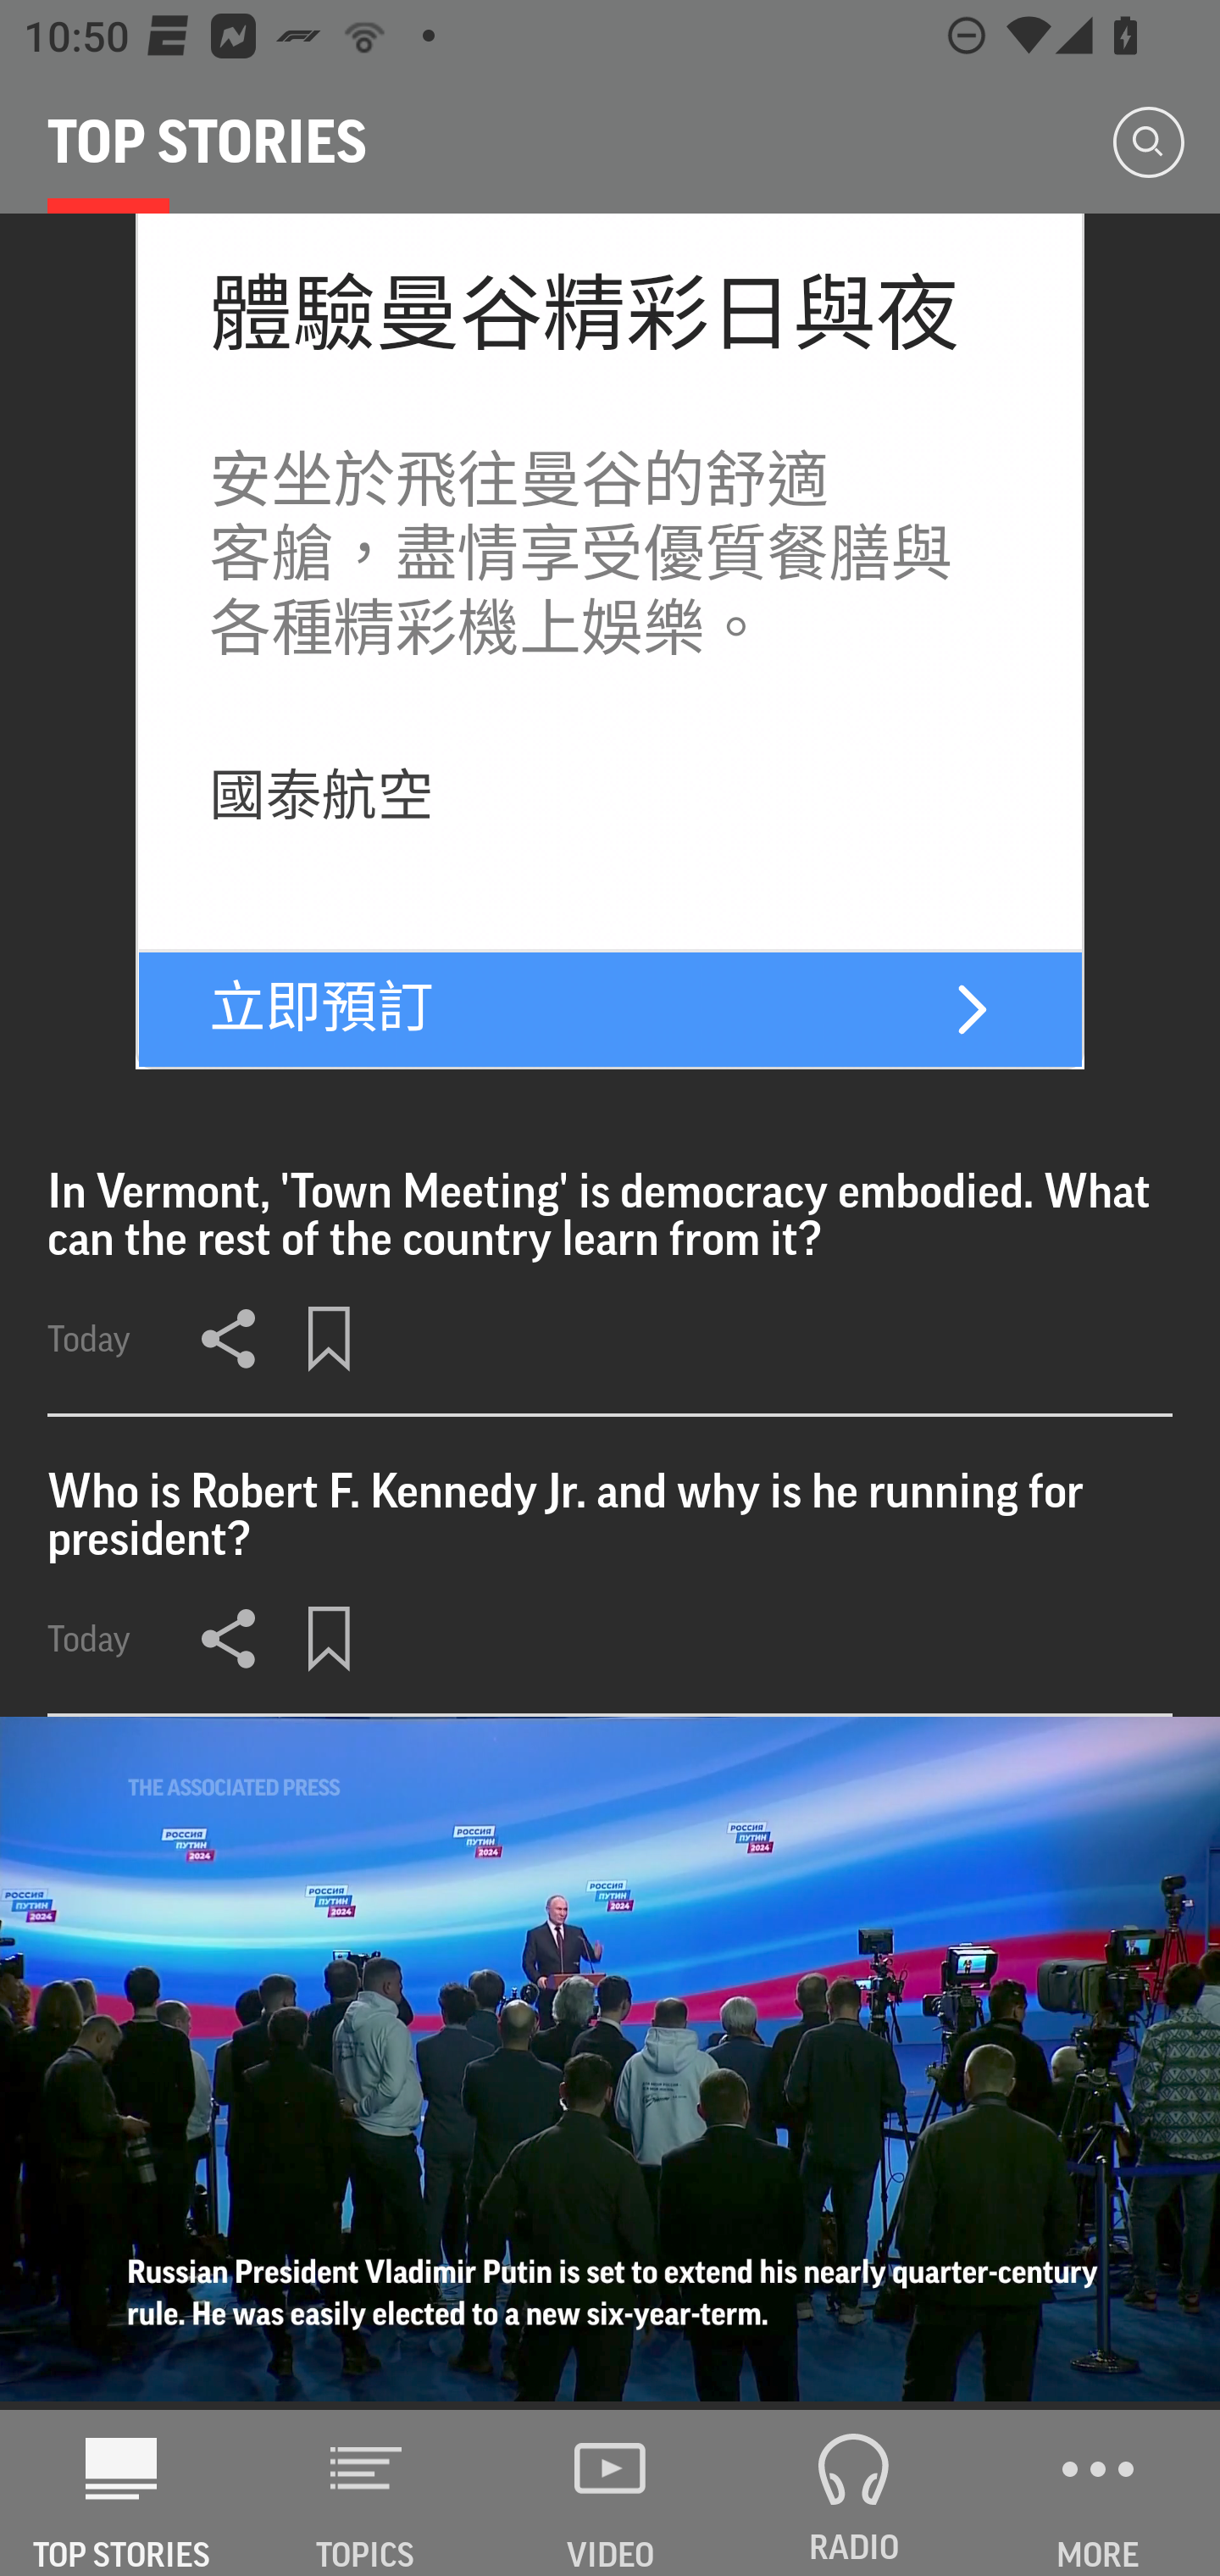 Image resolution: width=1220 pixels, height=2576 pixels. I want to click on AP News TOP STORIES, so click(122, 2493).